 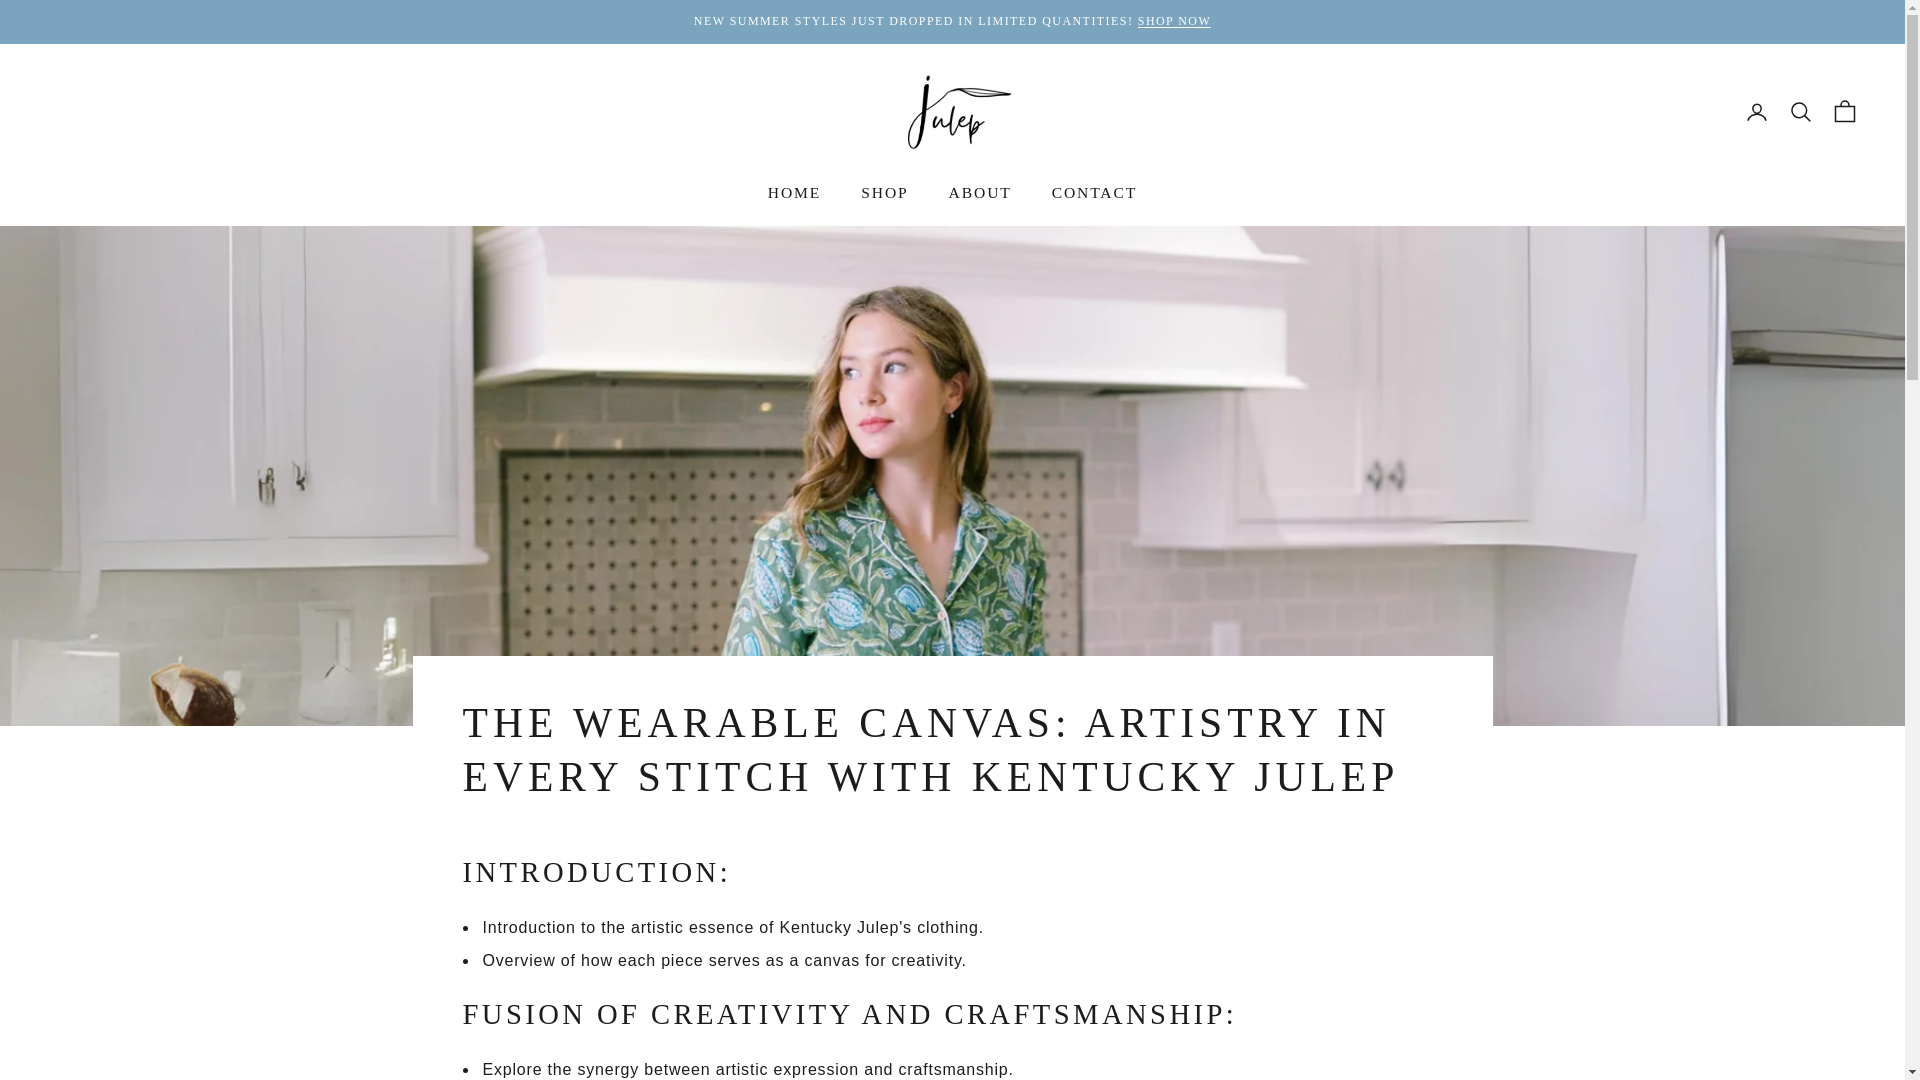 I want to click on HOME, so click(x=794, y=194).